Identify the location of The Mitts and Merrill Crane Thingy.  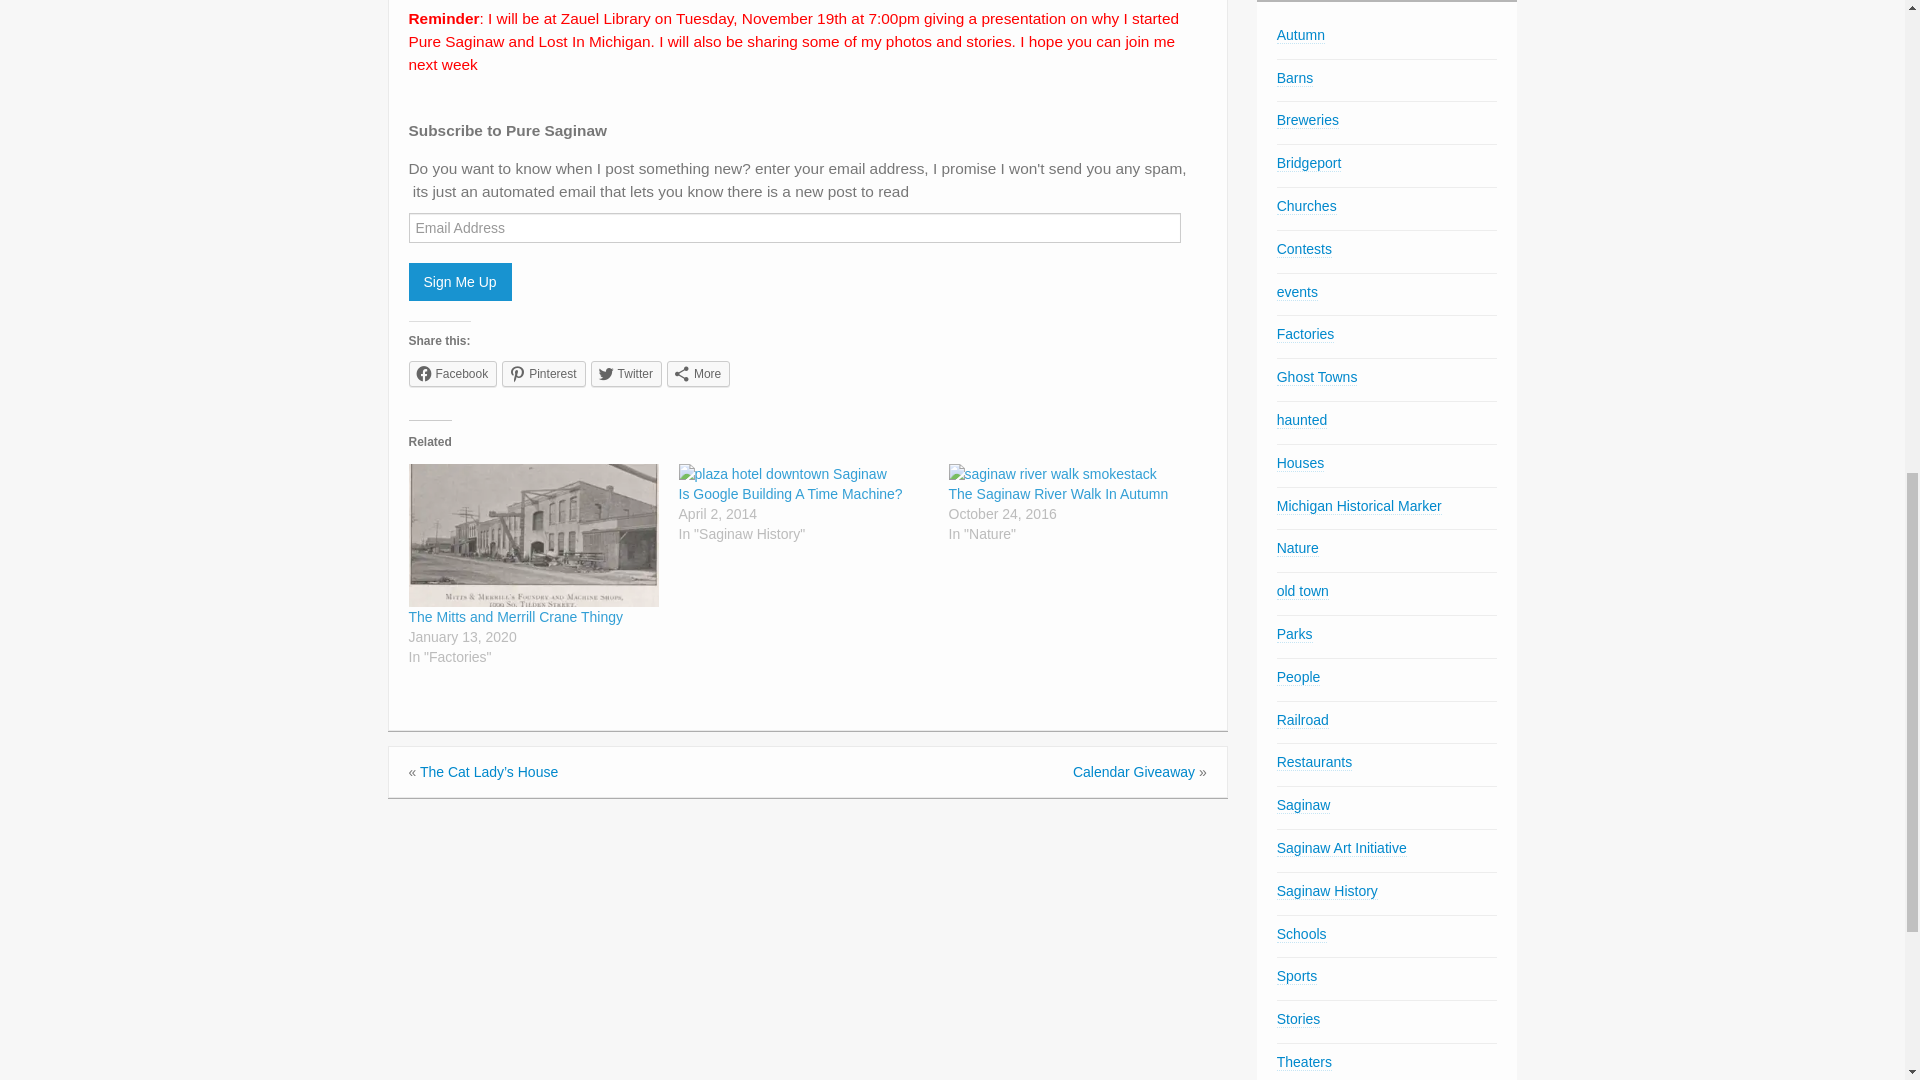
(514, 617).